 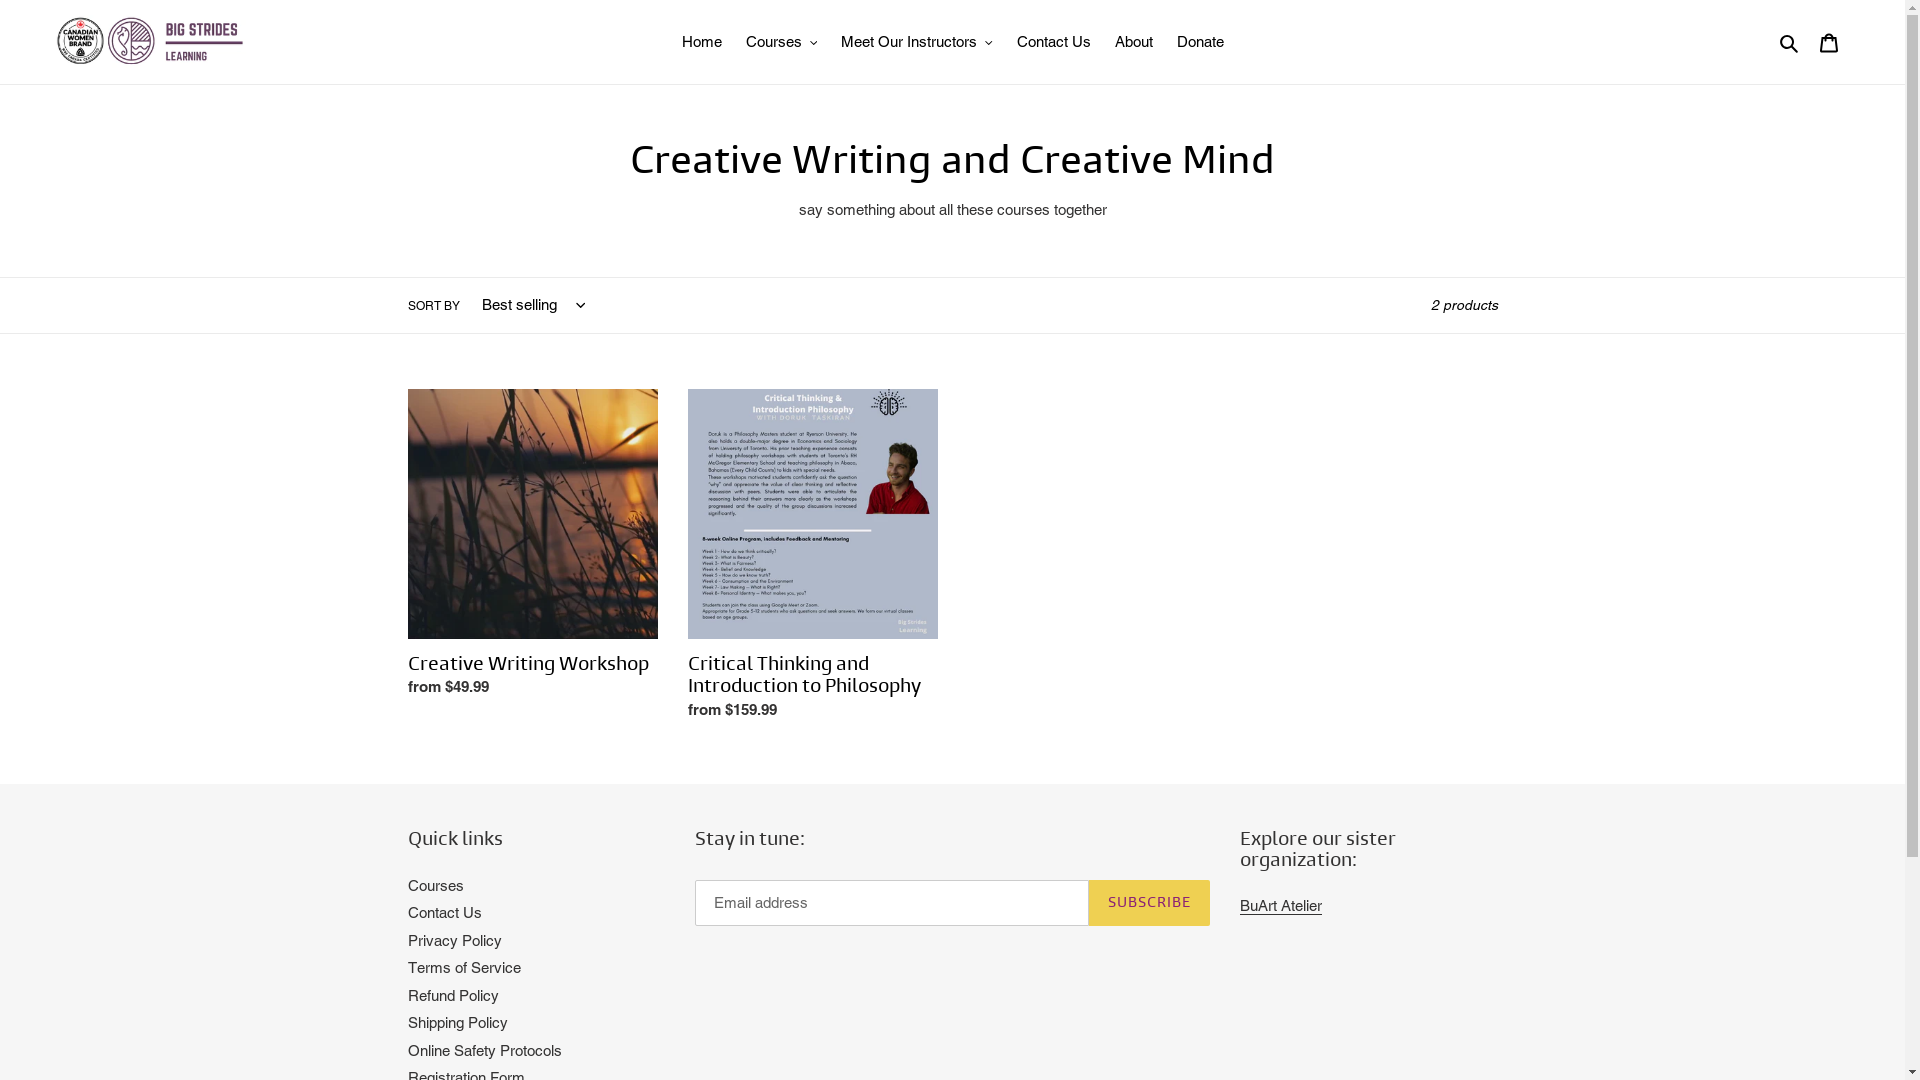 What do you see at coordinates (445, 912) in the screenshot?
I see `Contact Us` at bounding box center [445, 912].